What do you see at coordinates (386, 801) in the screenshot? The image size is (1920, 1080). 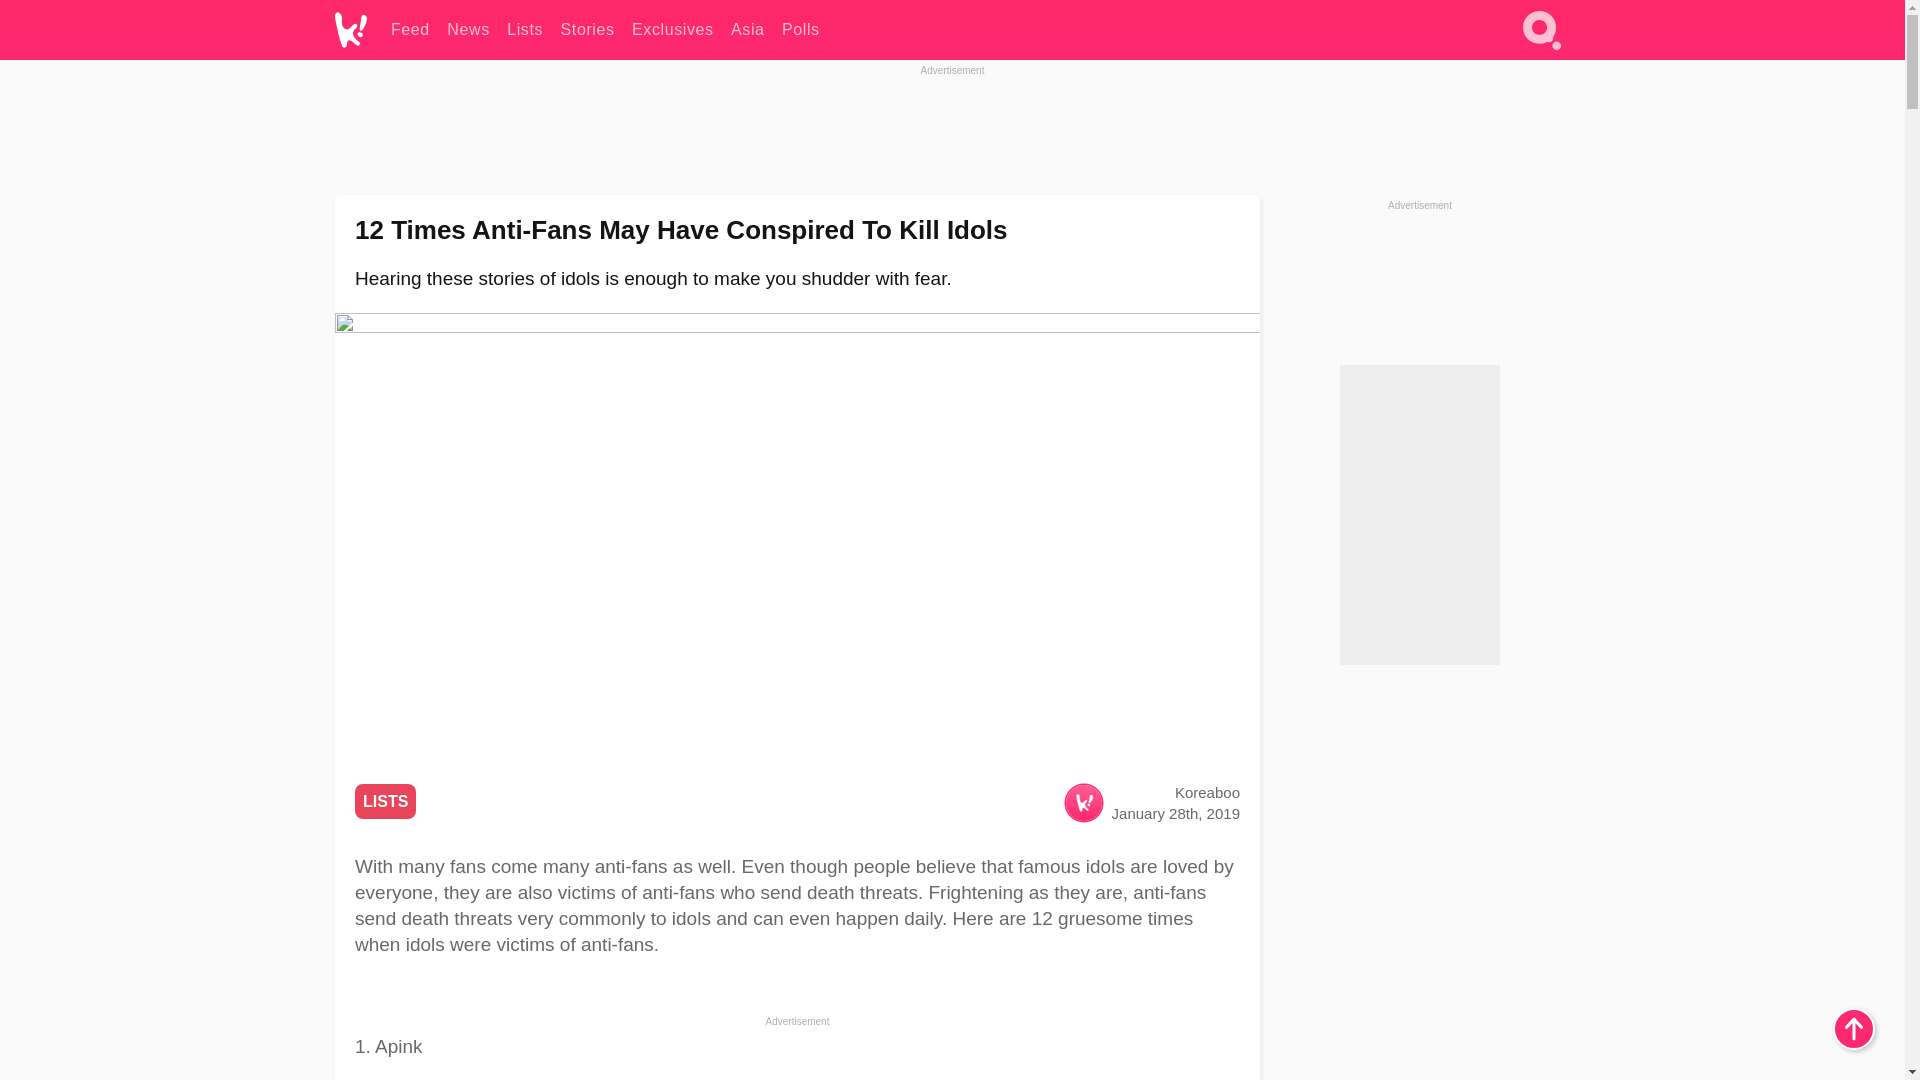 I see `LISTS` at bounding box center [386, 801].